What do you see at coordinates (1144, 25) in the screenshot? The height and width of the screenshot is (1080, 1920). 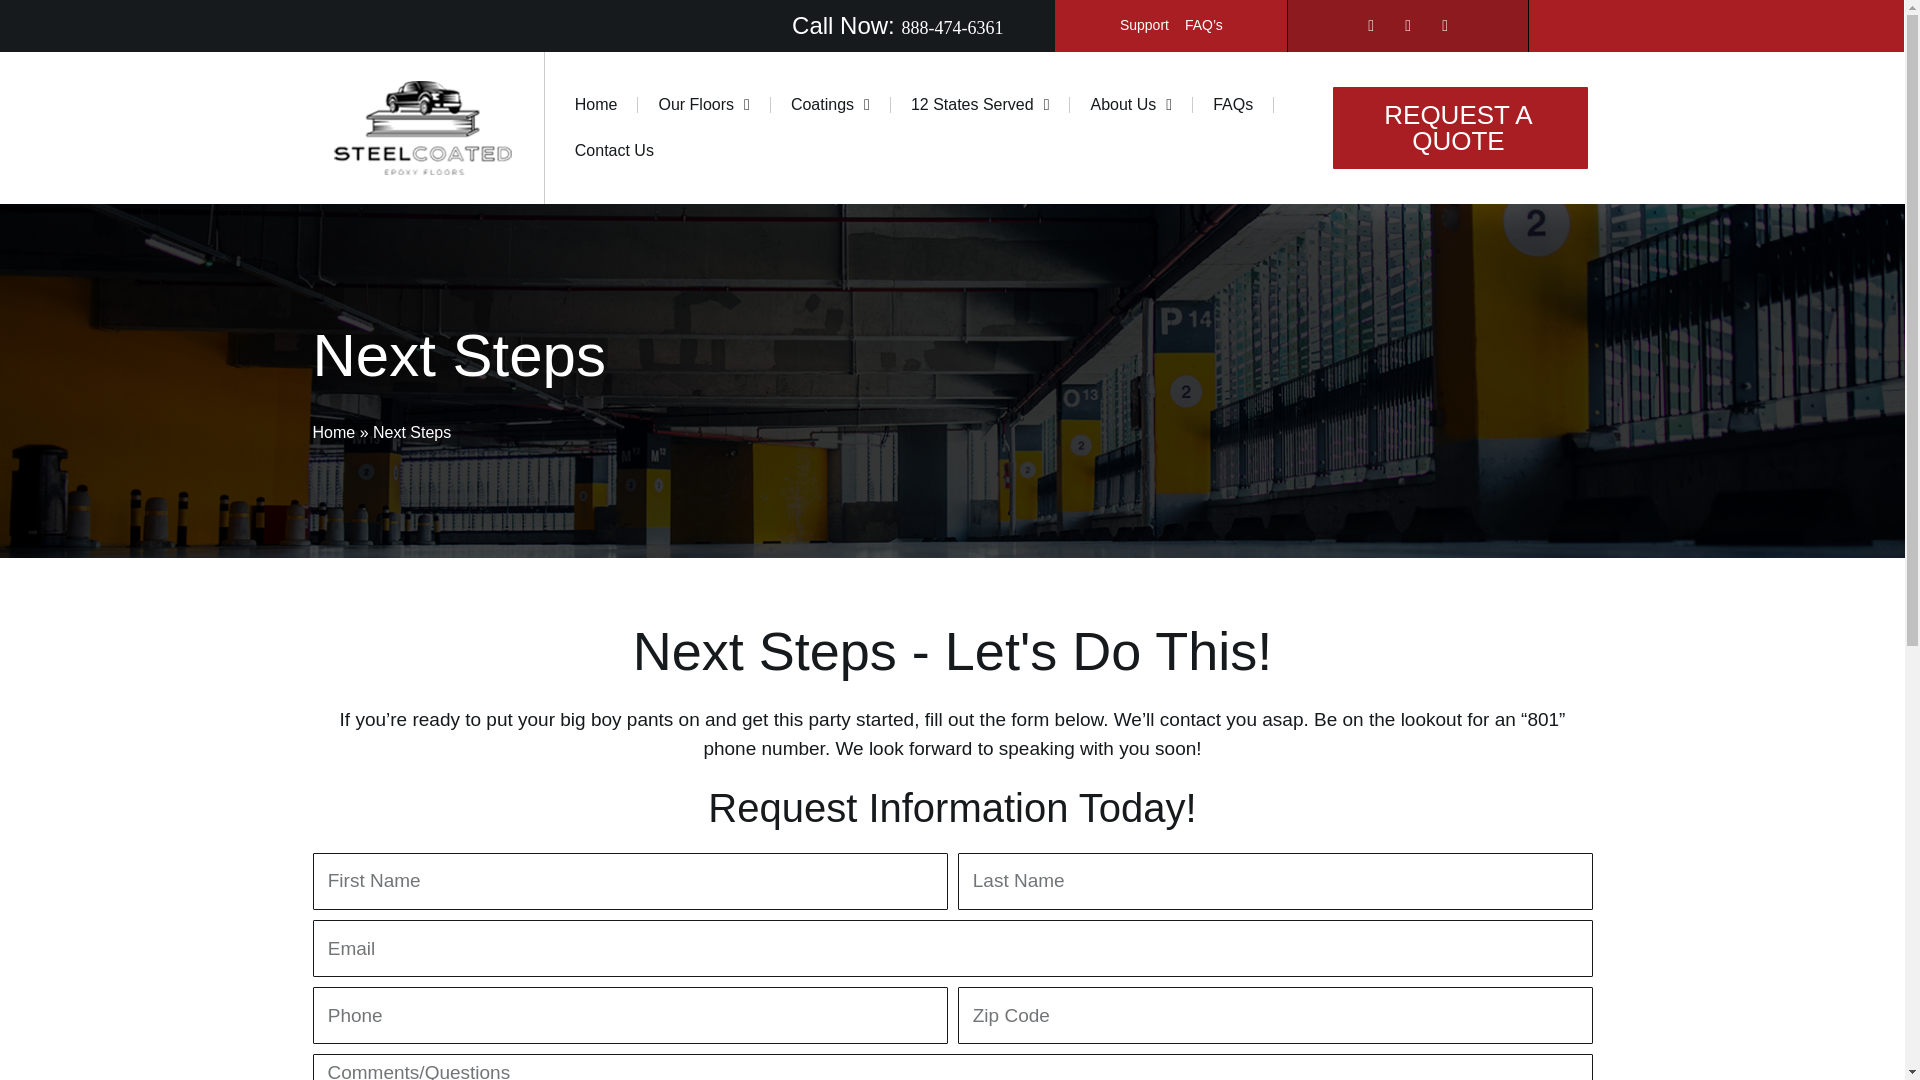 I see `Support` at bounding box center [1144, 25].